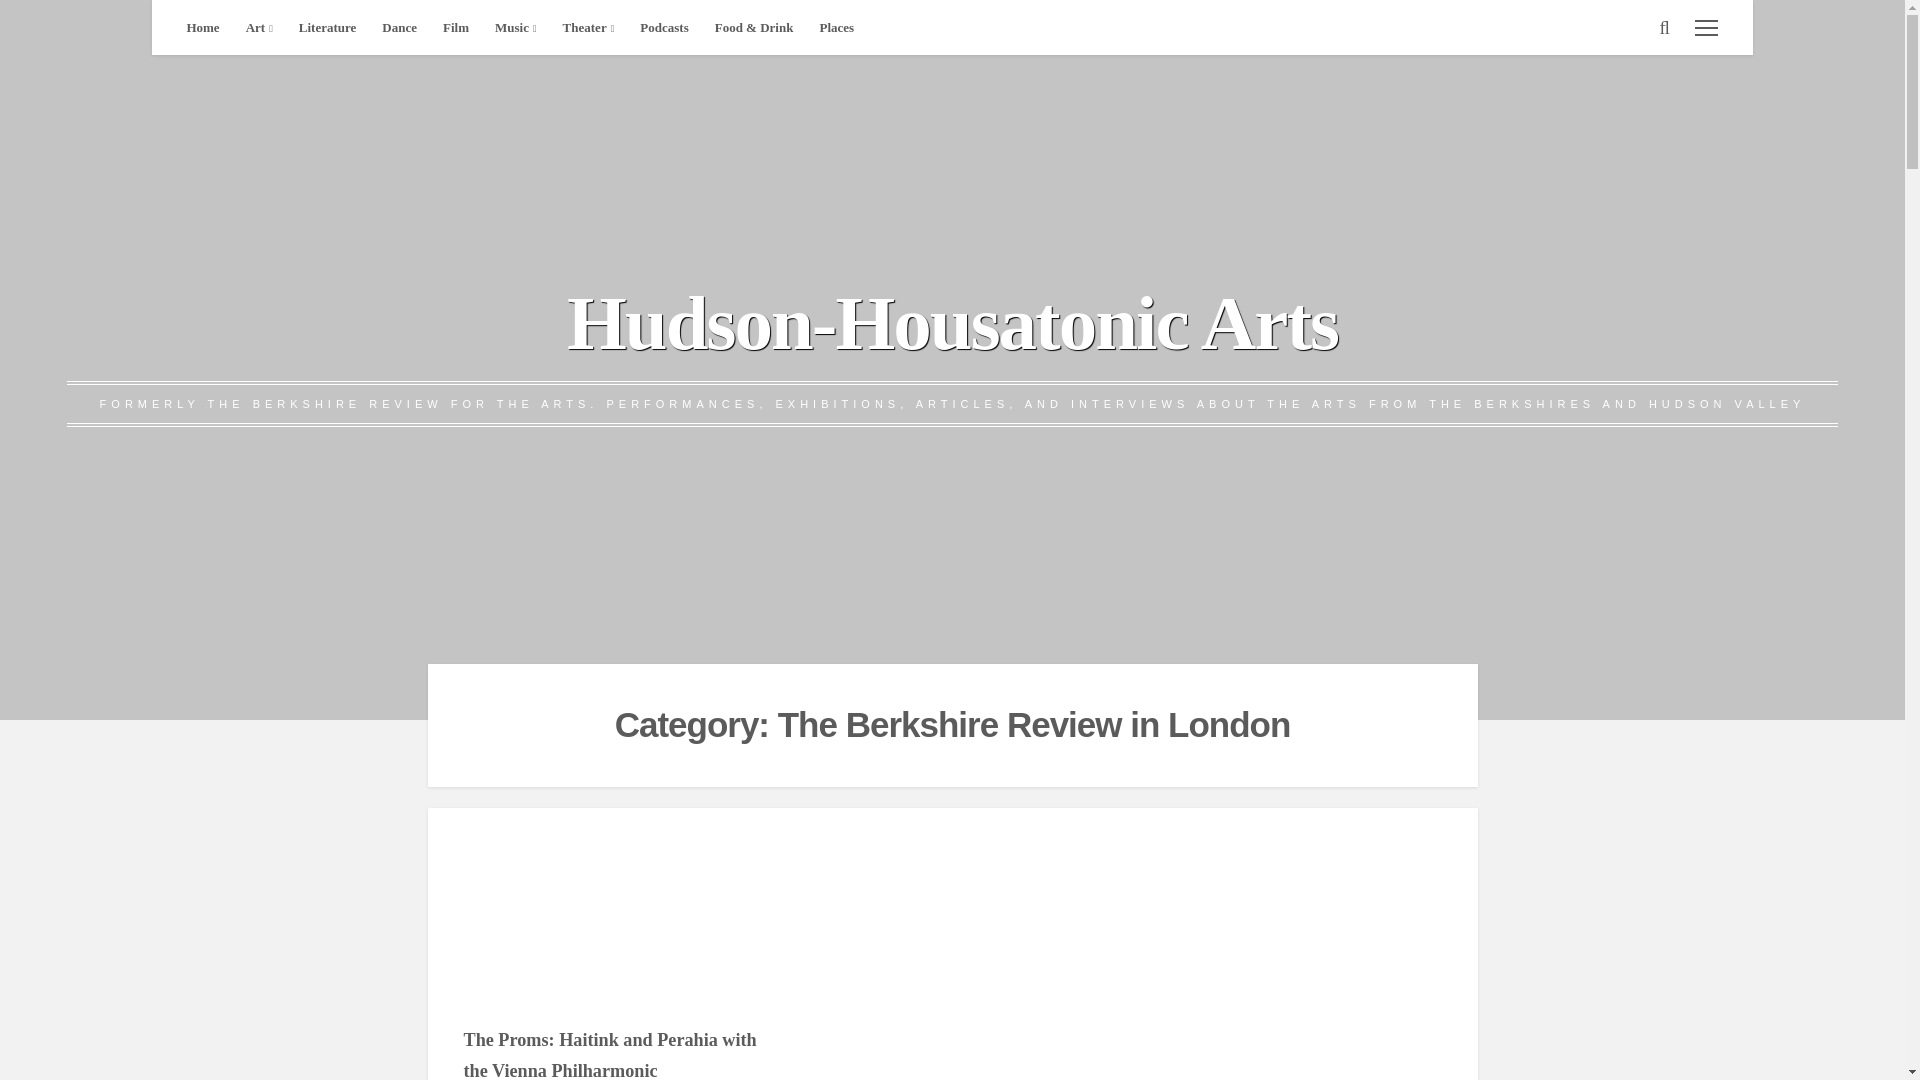 This screenshot has height=1080, width=1920. I want to click on Art, so click(259, 28).